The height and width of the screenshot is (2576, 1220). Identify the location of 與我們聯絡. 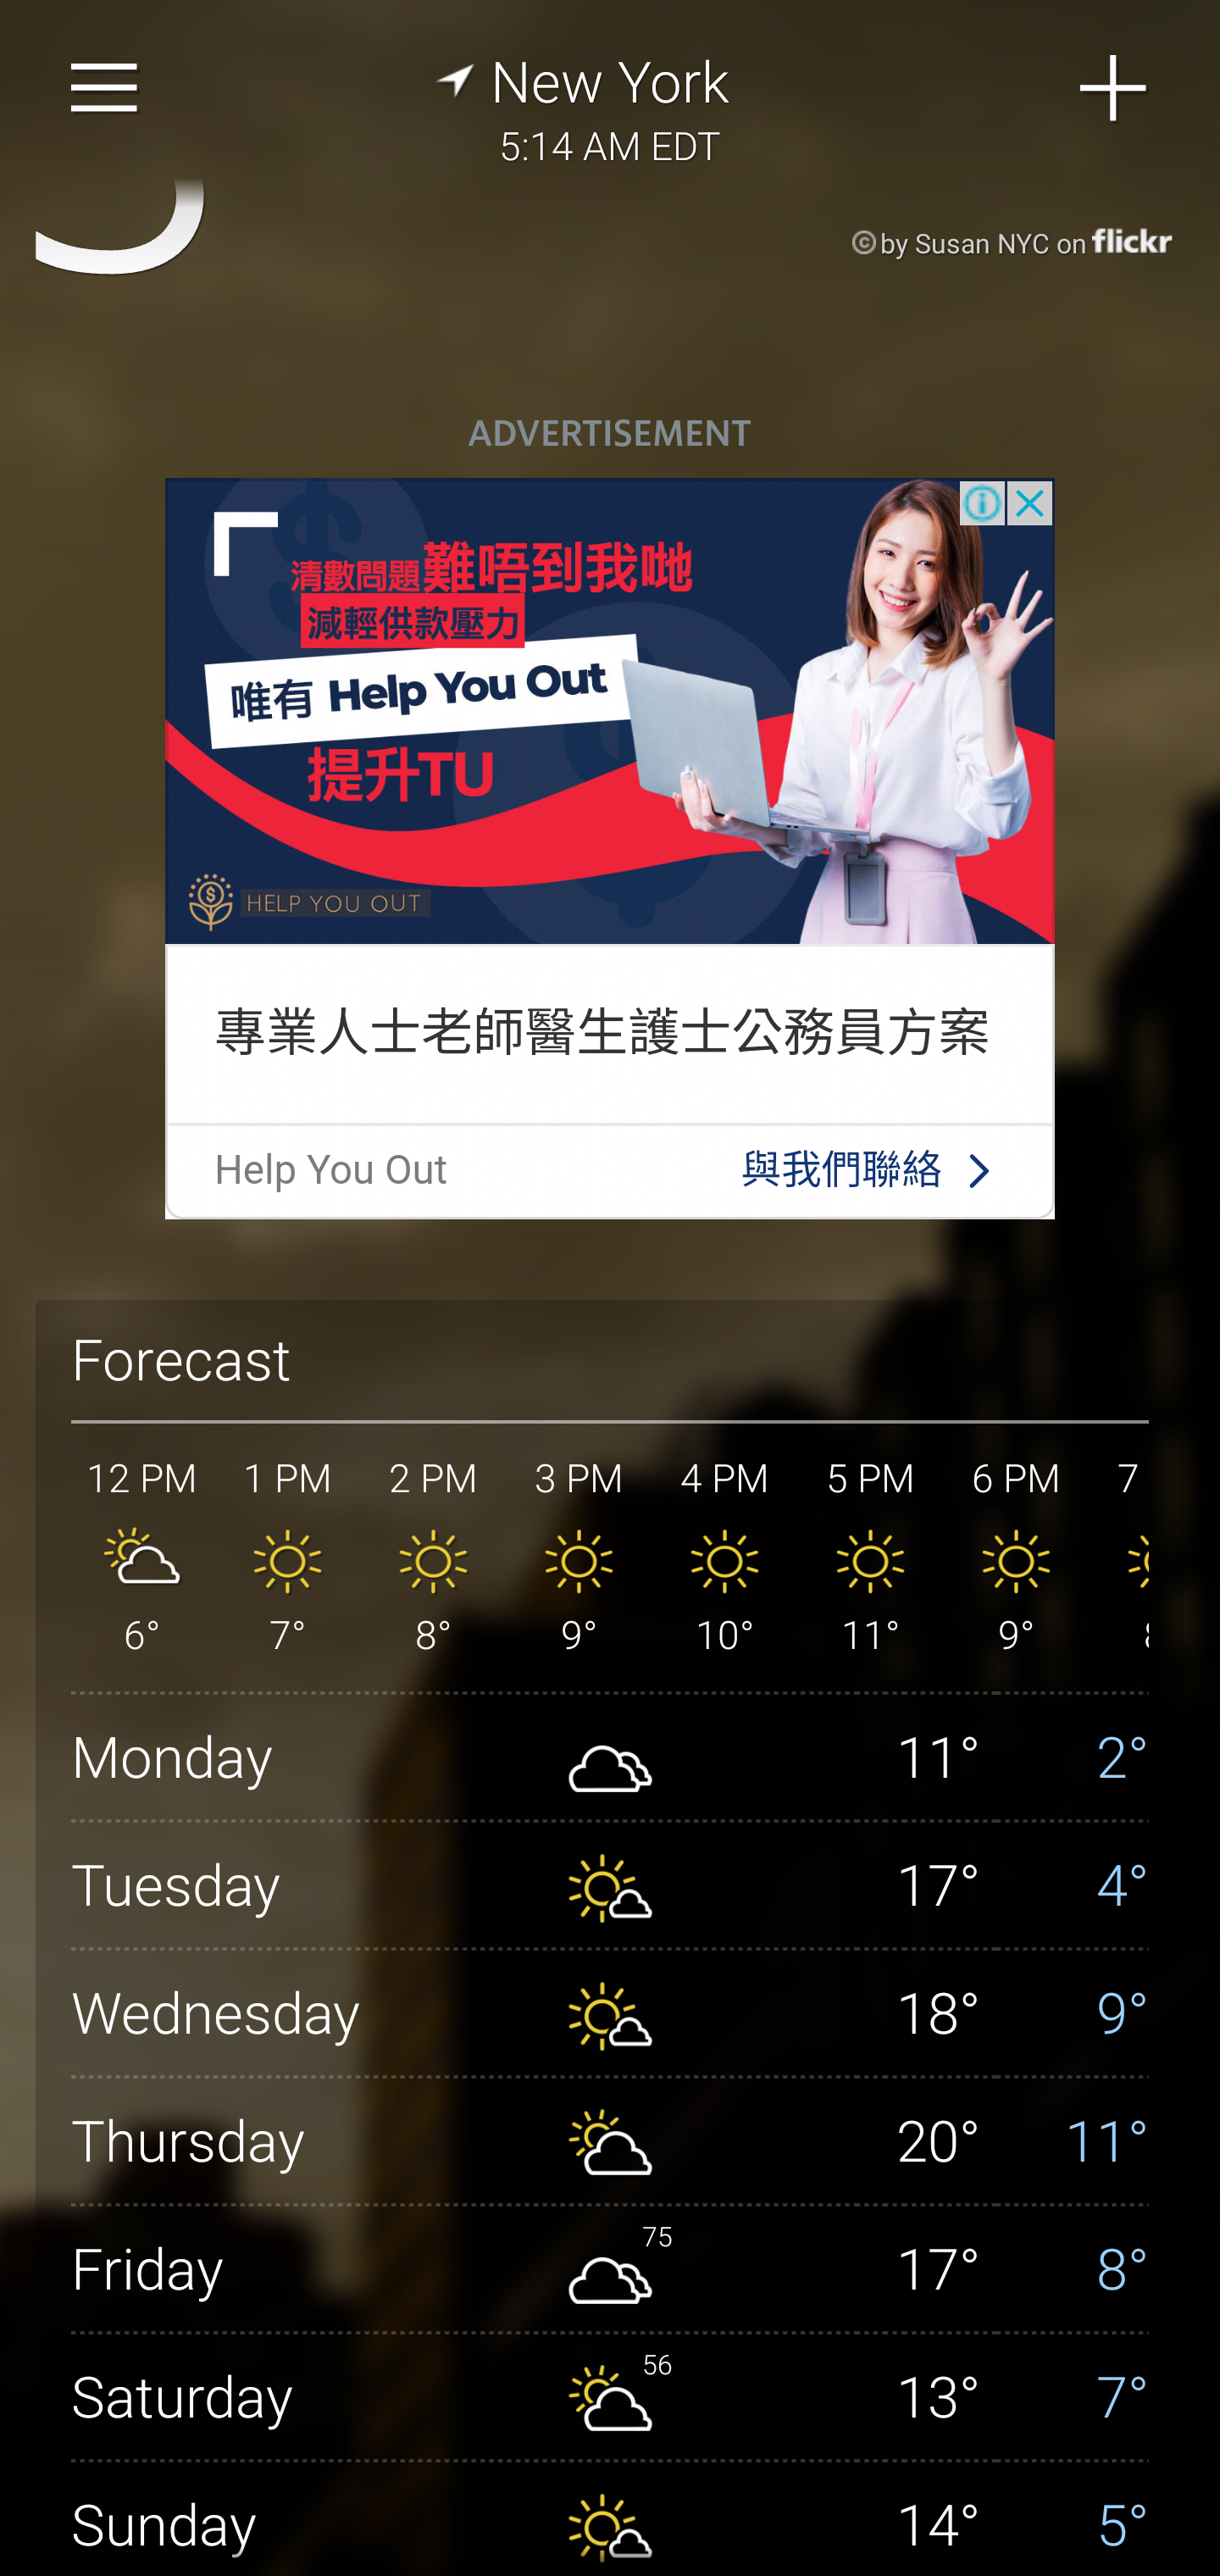
(842, 1169).